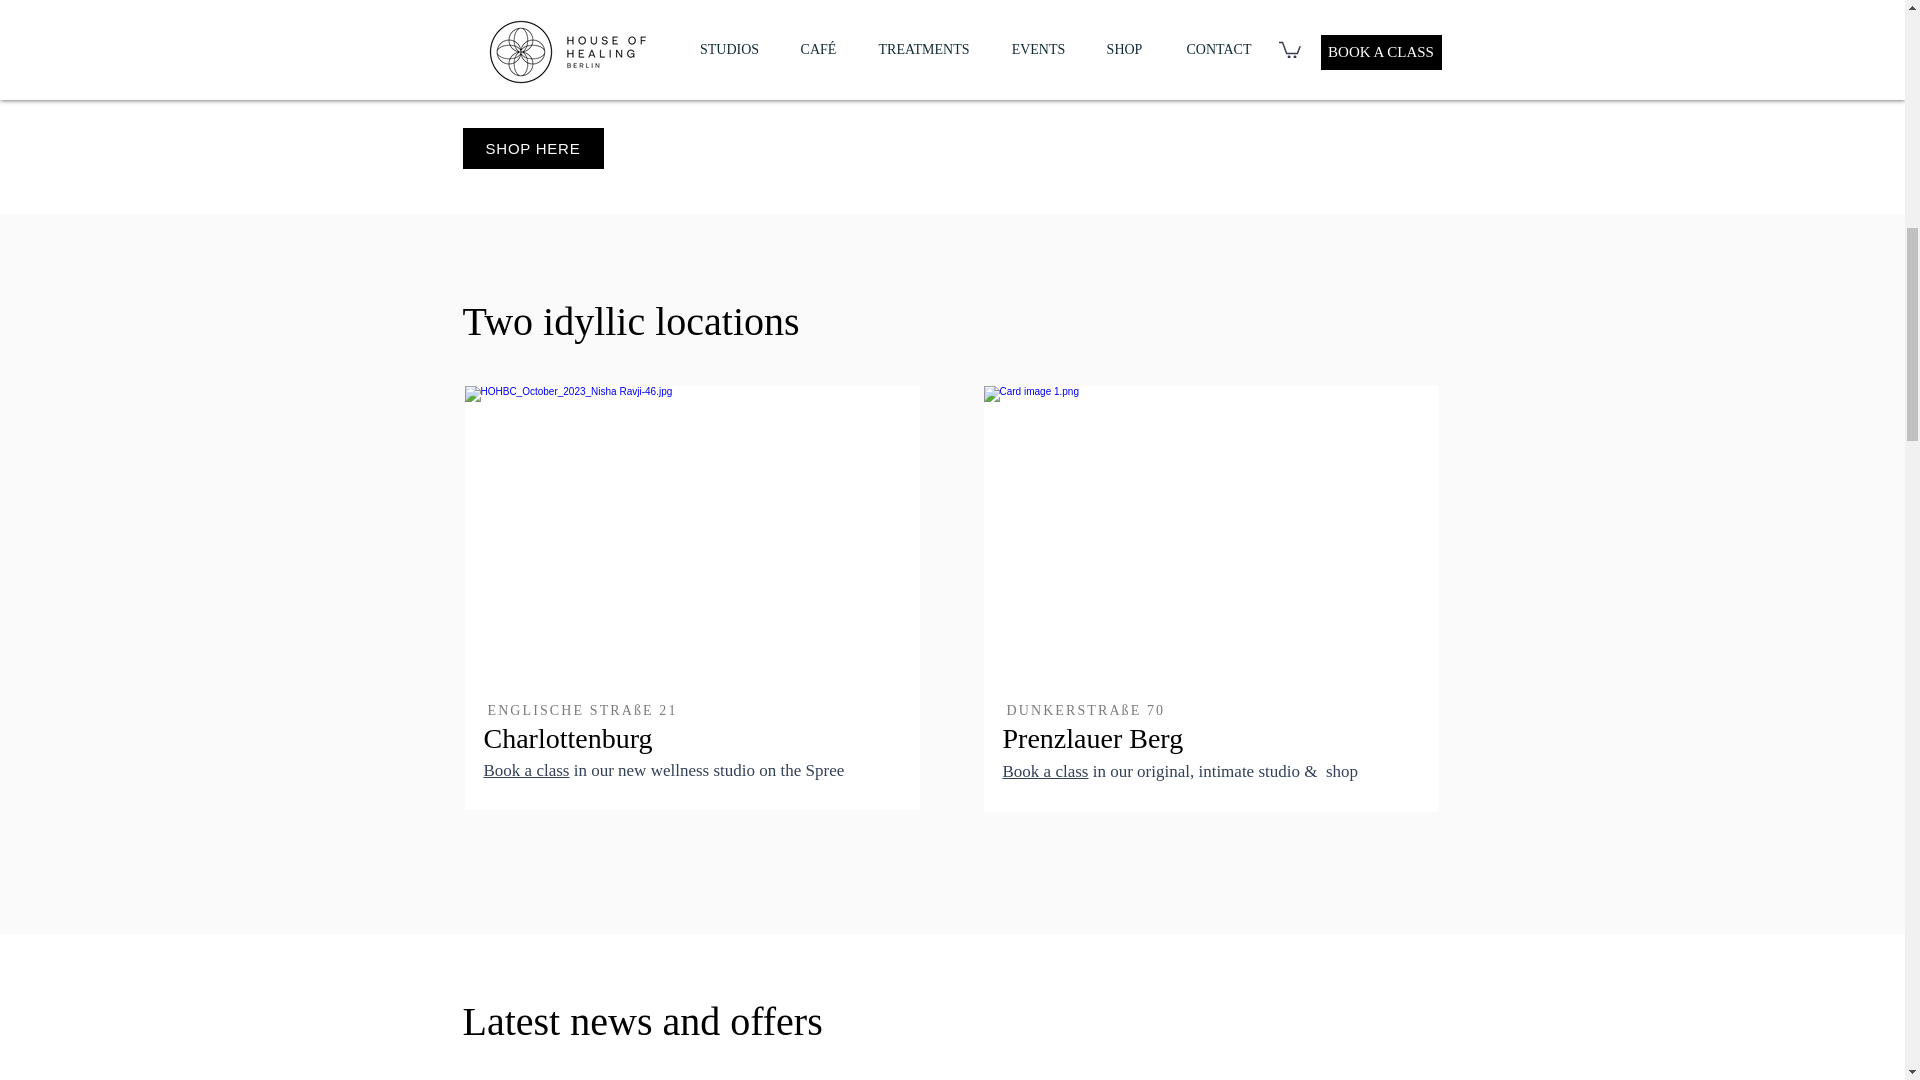 This screenshot has height=1080, width=1920. I want to click on Prenzlauer Berg, so click(1092, 738).